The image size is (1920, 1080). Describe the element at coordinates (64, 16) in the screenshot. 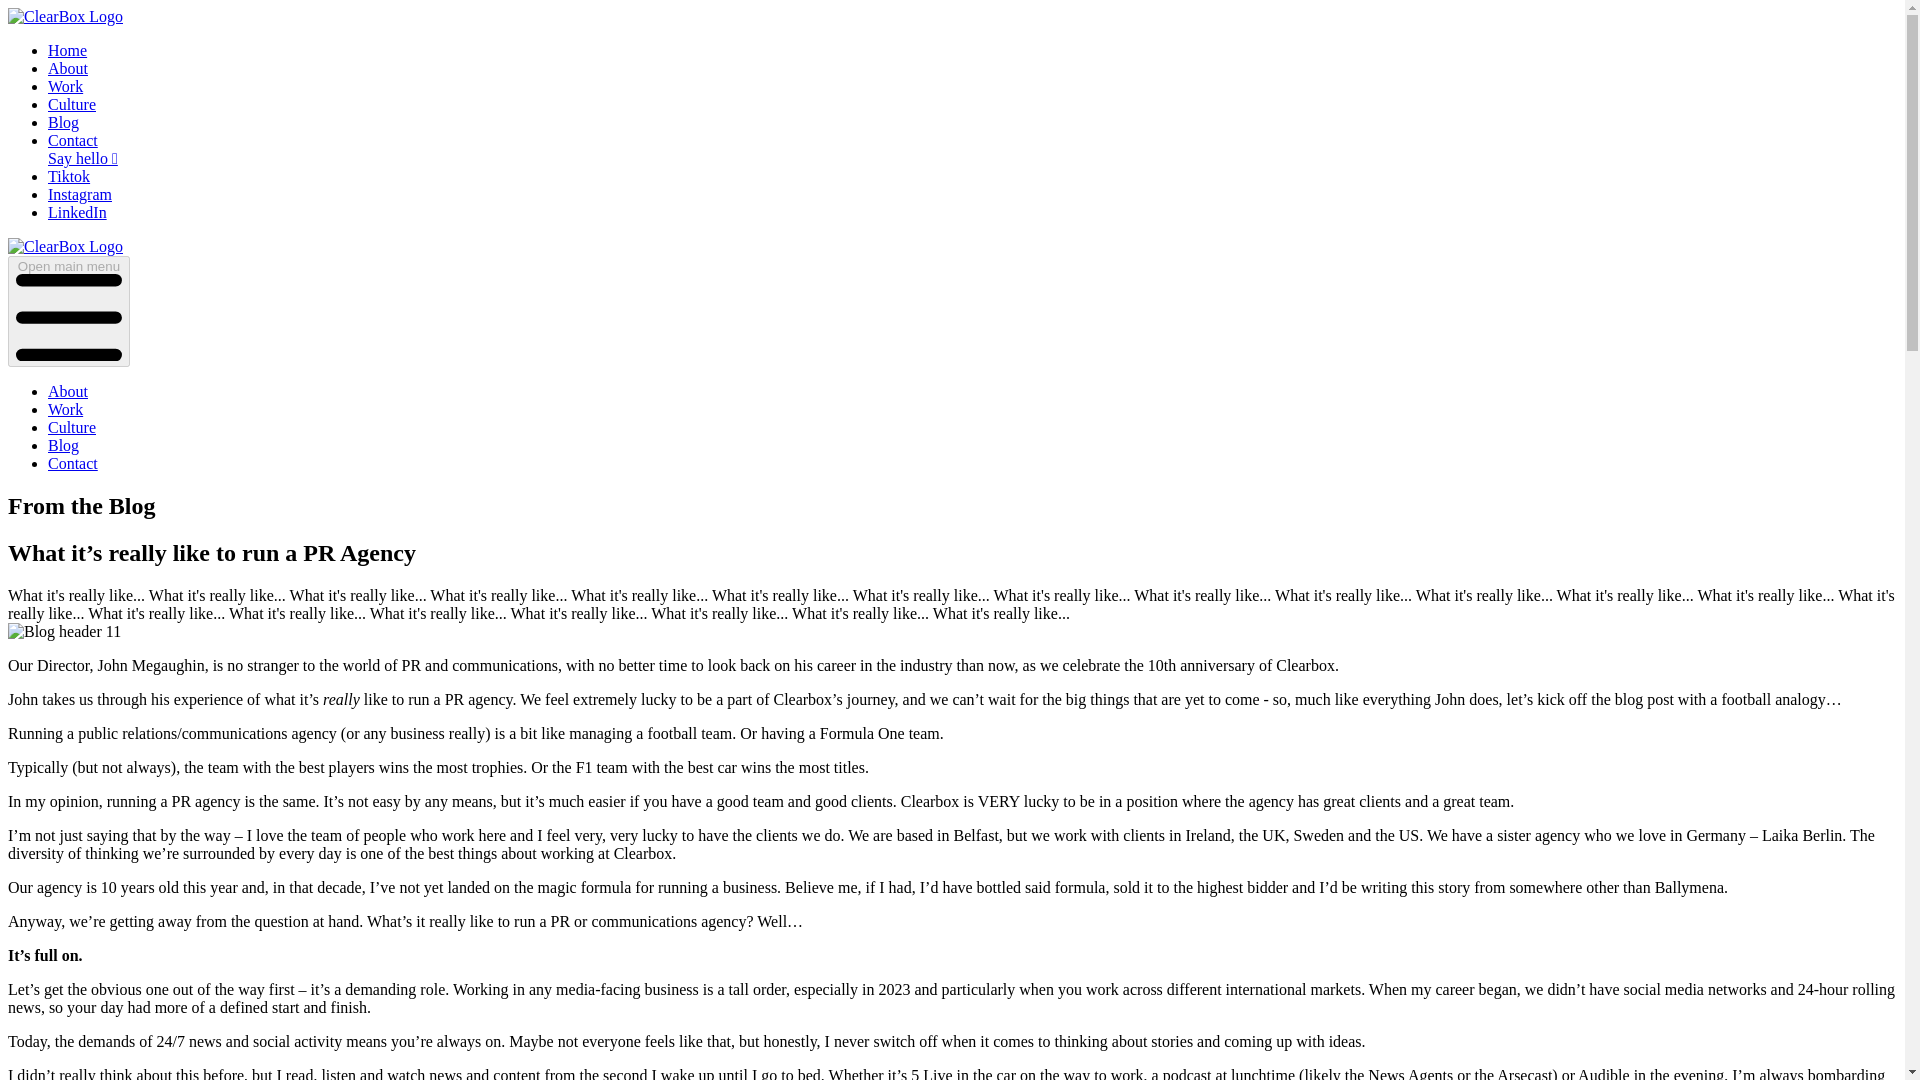

I see `ClearBox Logo` at that location.